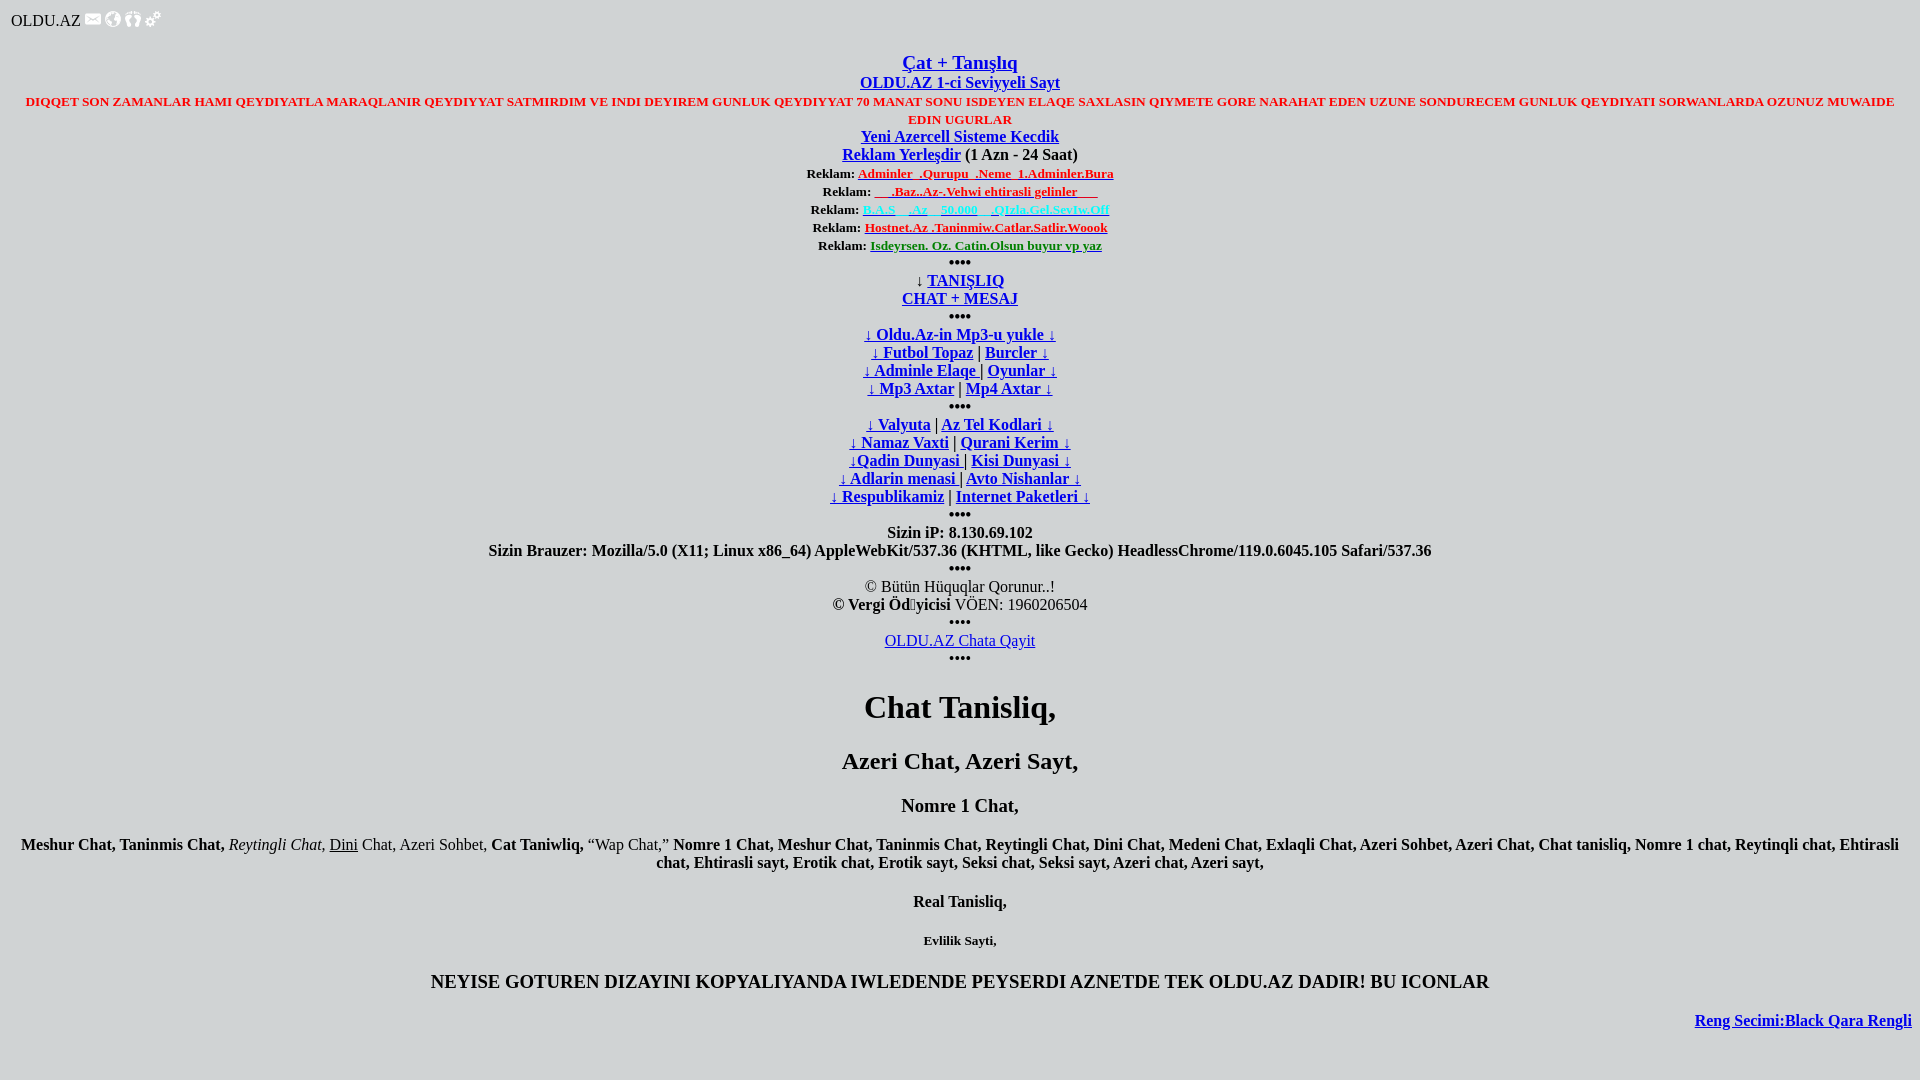  What do you see at coordinates (93, 19) in the screenshot?
I see `Mesajlar` at bounding box center [93, 19].